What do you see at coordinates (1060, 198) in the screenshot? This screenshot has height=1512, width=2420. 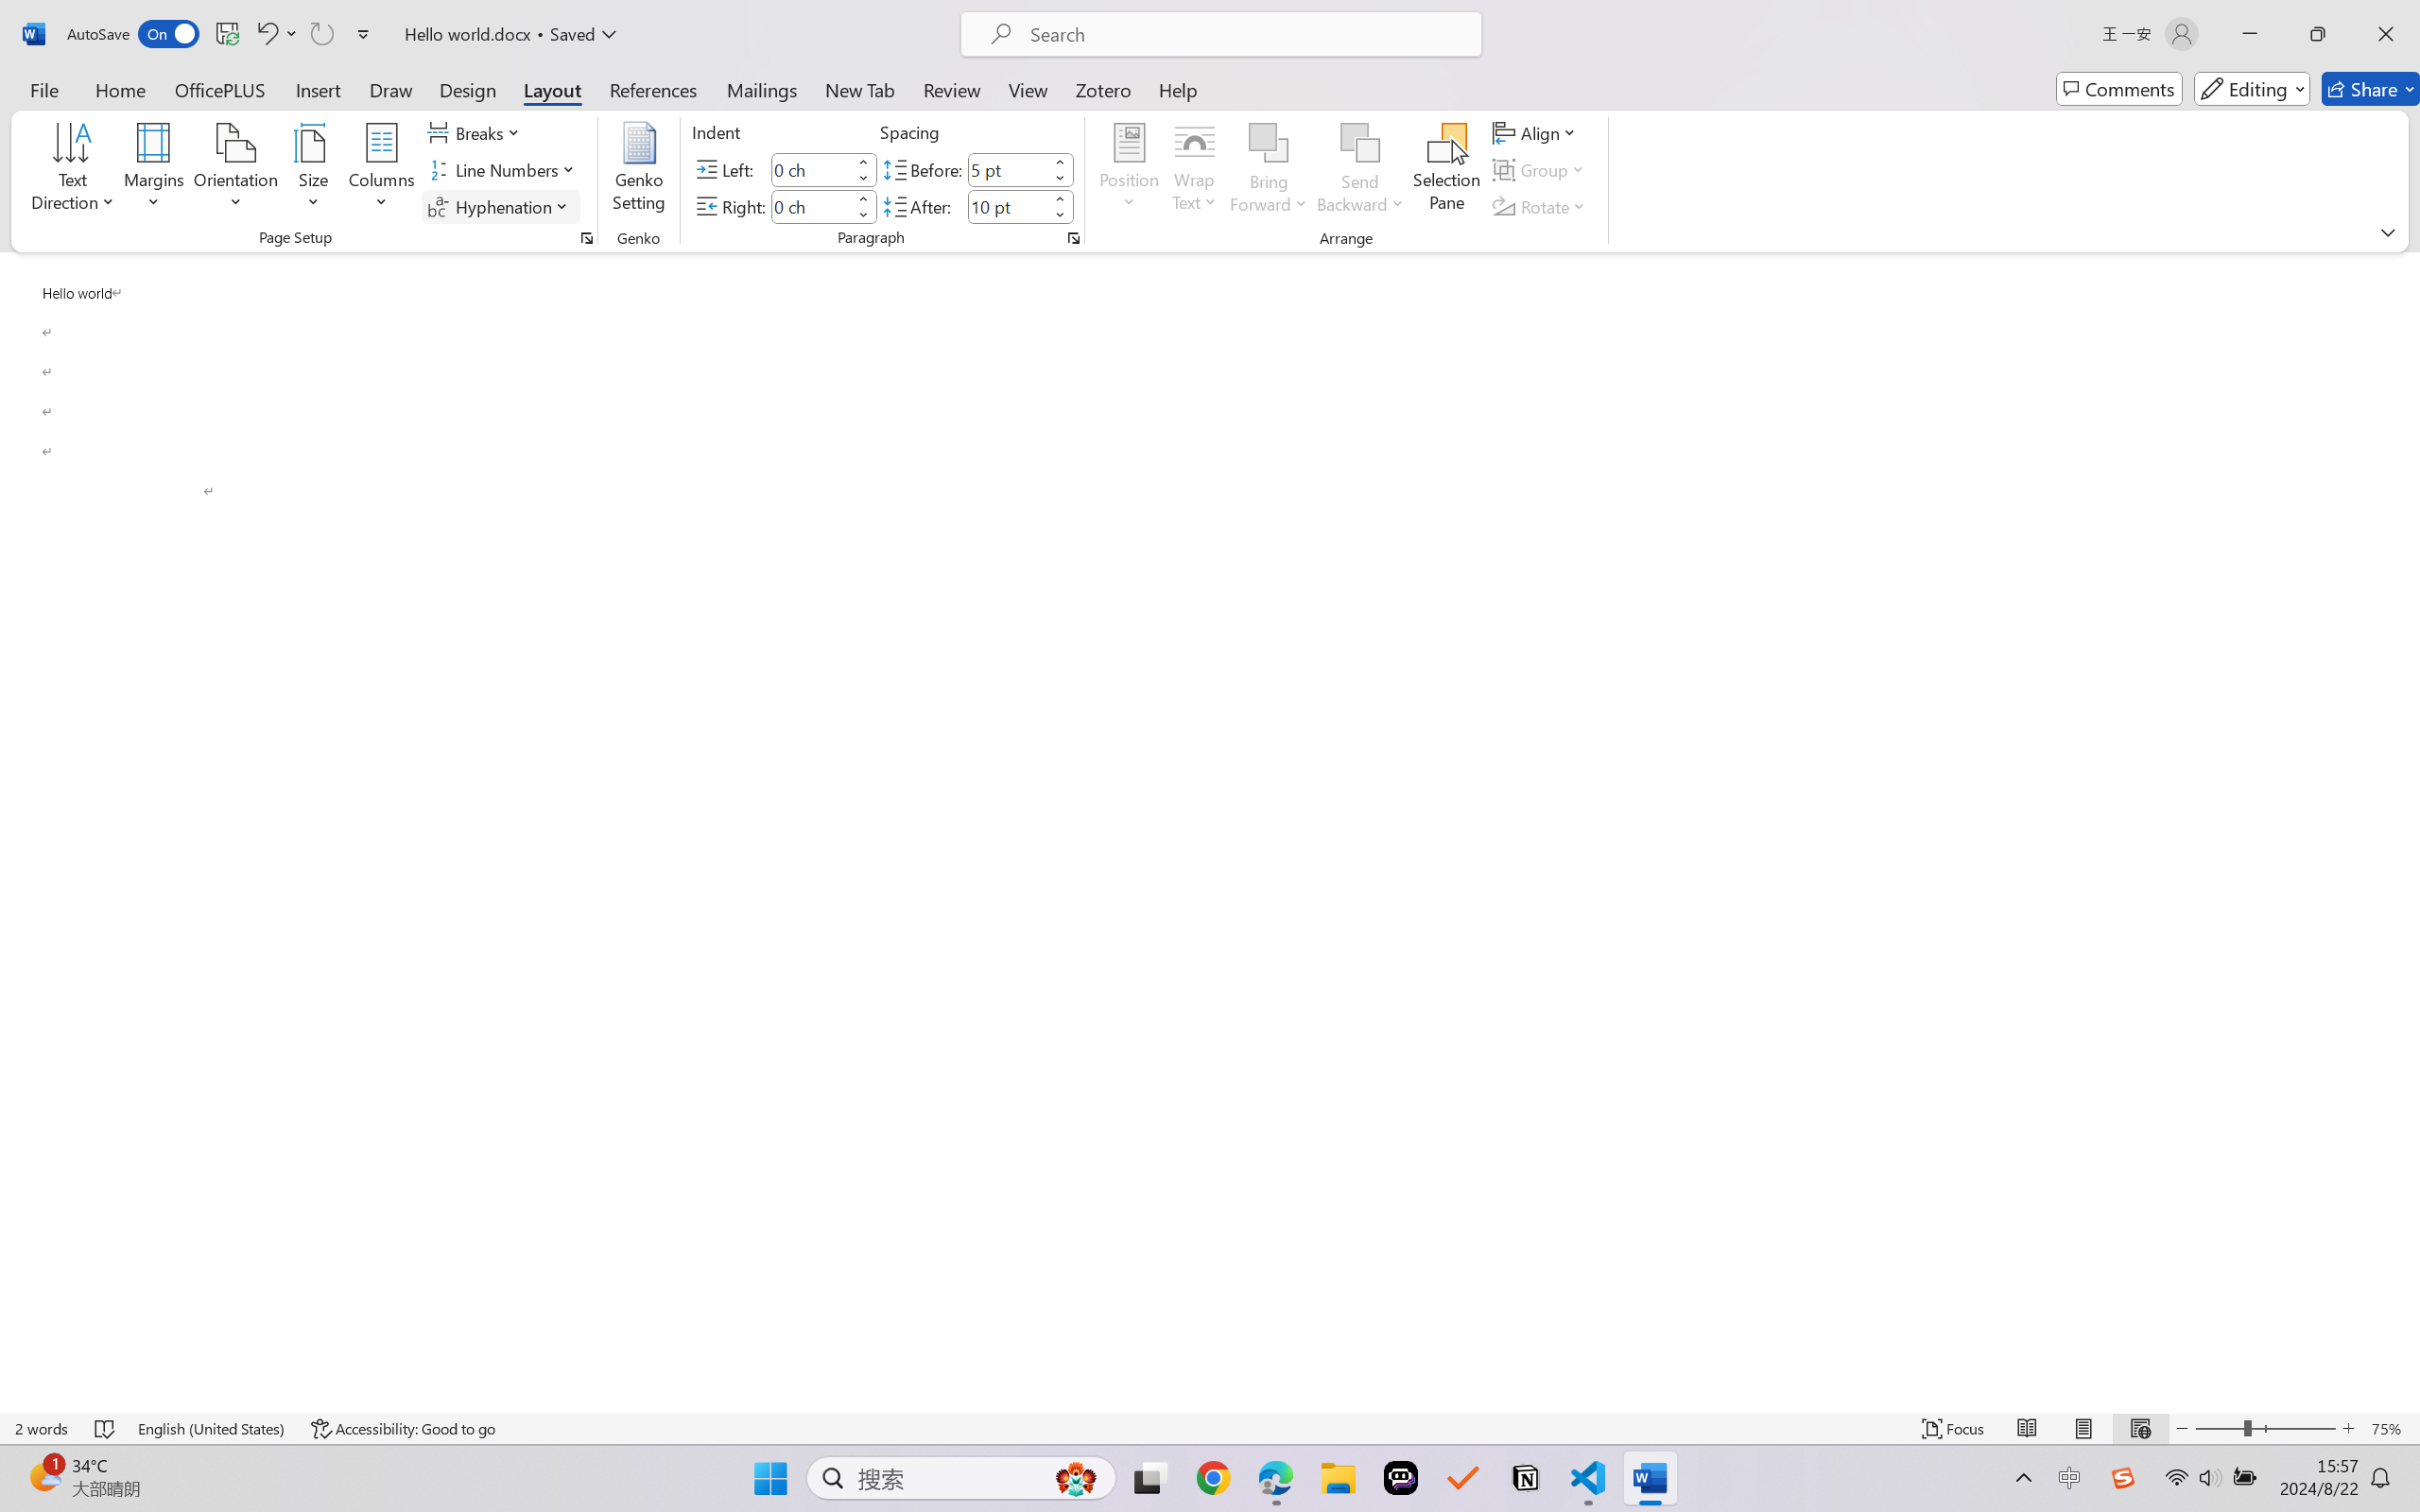 I see `More` at bounding box center [1060, 198].